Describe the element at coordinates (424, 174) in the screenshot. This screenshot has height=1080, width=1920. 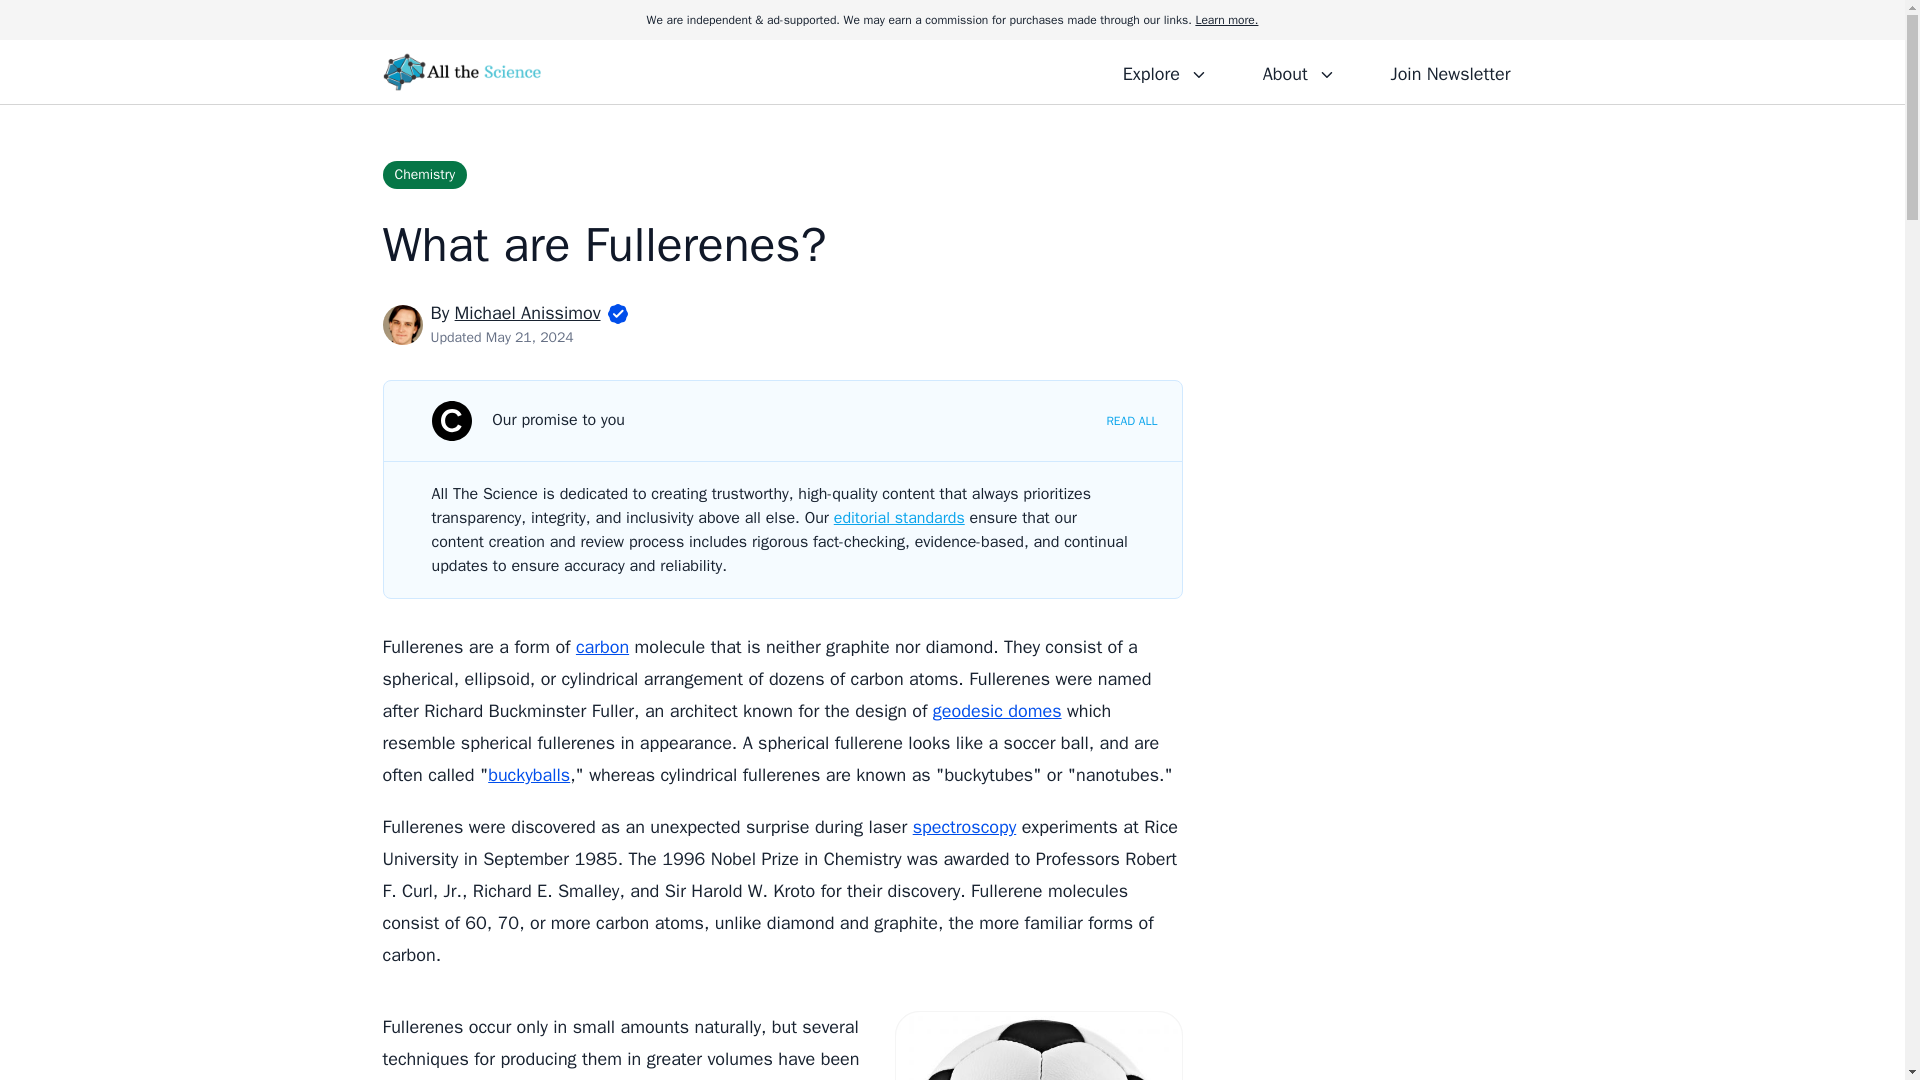
I see `Chemistry` at that location.